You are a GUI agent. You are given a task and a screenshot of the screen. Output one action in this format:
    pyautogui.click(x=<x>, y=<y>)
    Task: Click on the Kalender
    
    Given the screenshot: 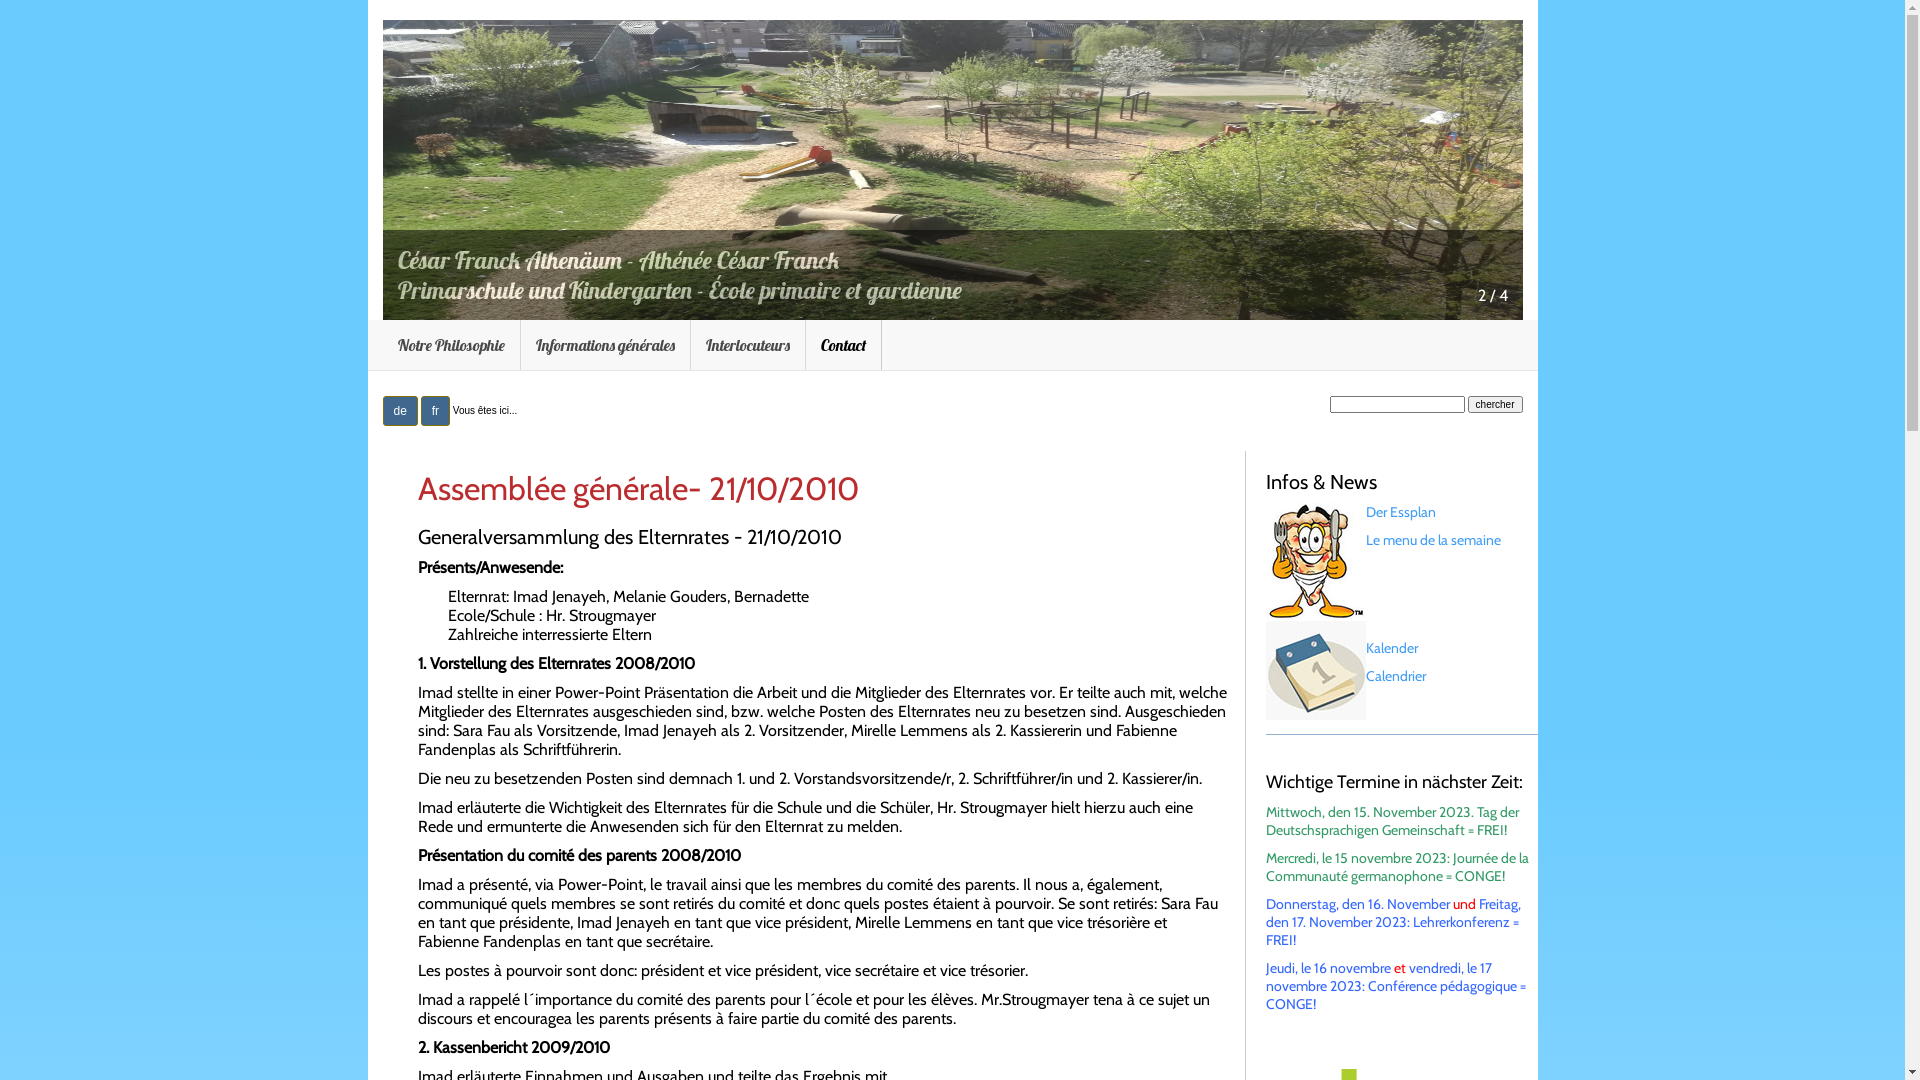 What is the action you would take?
    pyautogui.click(x=1392, y=648)
    